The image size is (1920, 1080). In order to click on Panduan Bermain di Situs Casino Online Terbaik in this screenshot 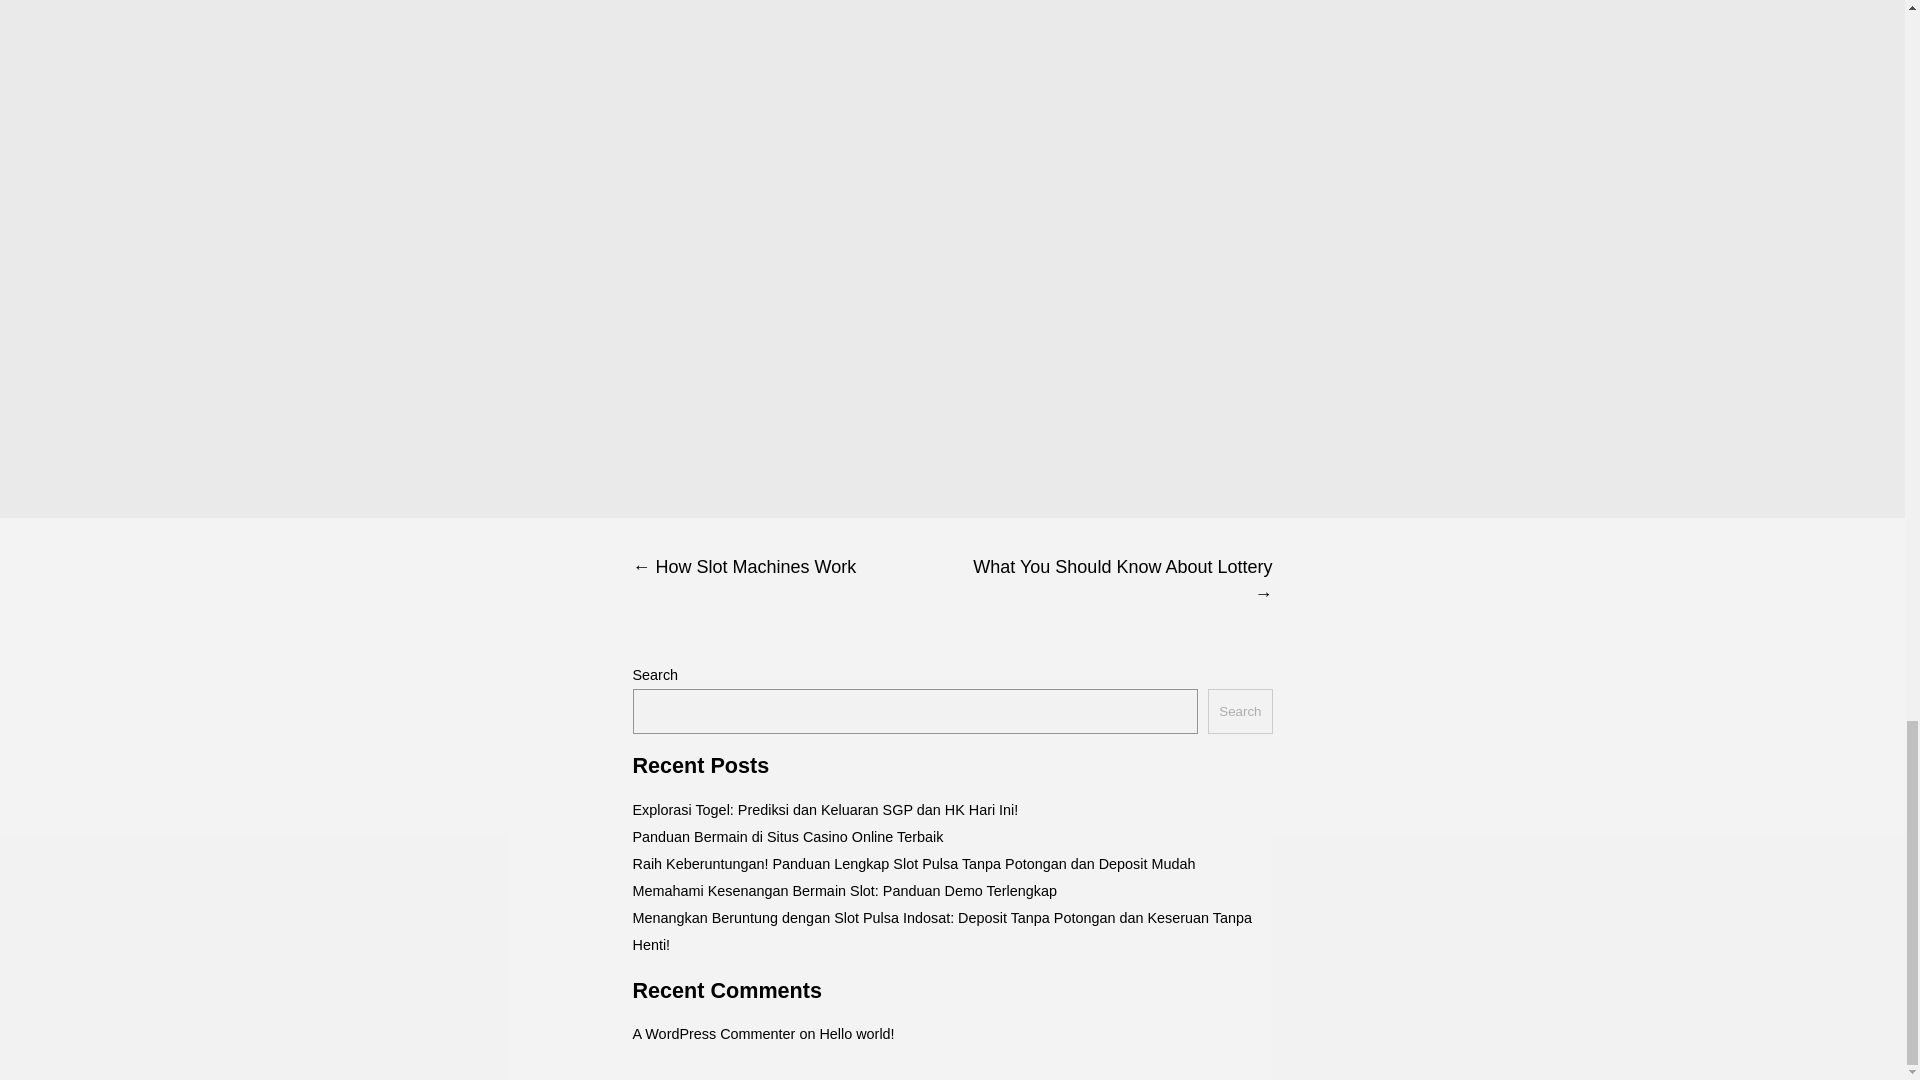, I will do `click(786, 836)`.